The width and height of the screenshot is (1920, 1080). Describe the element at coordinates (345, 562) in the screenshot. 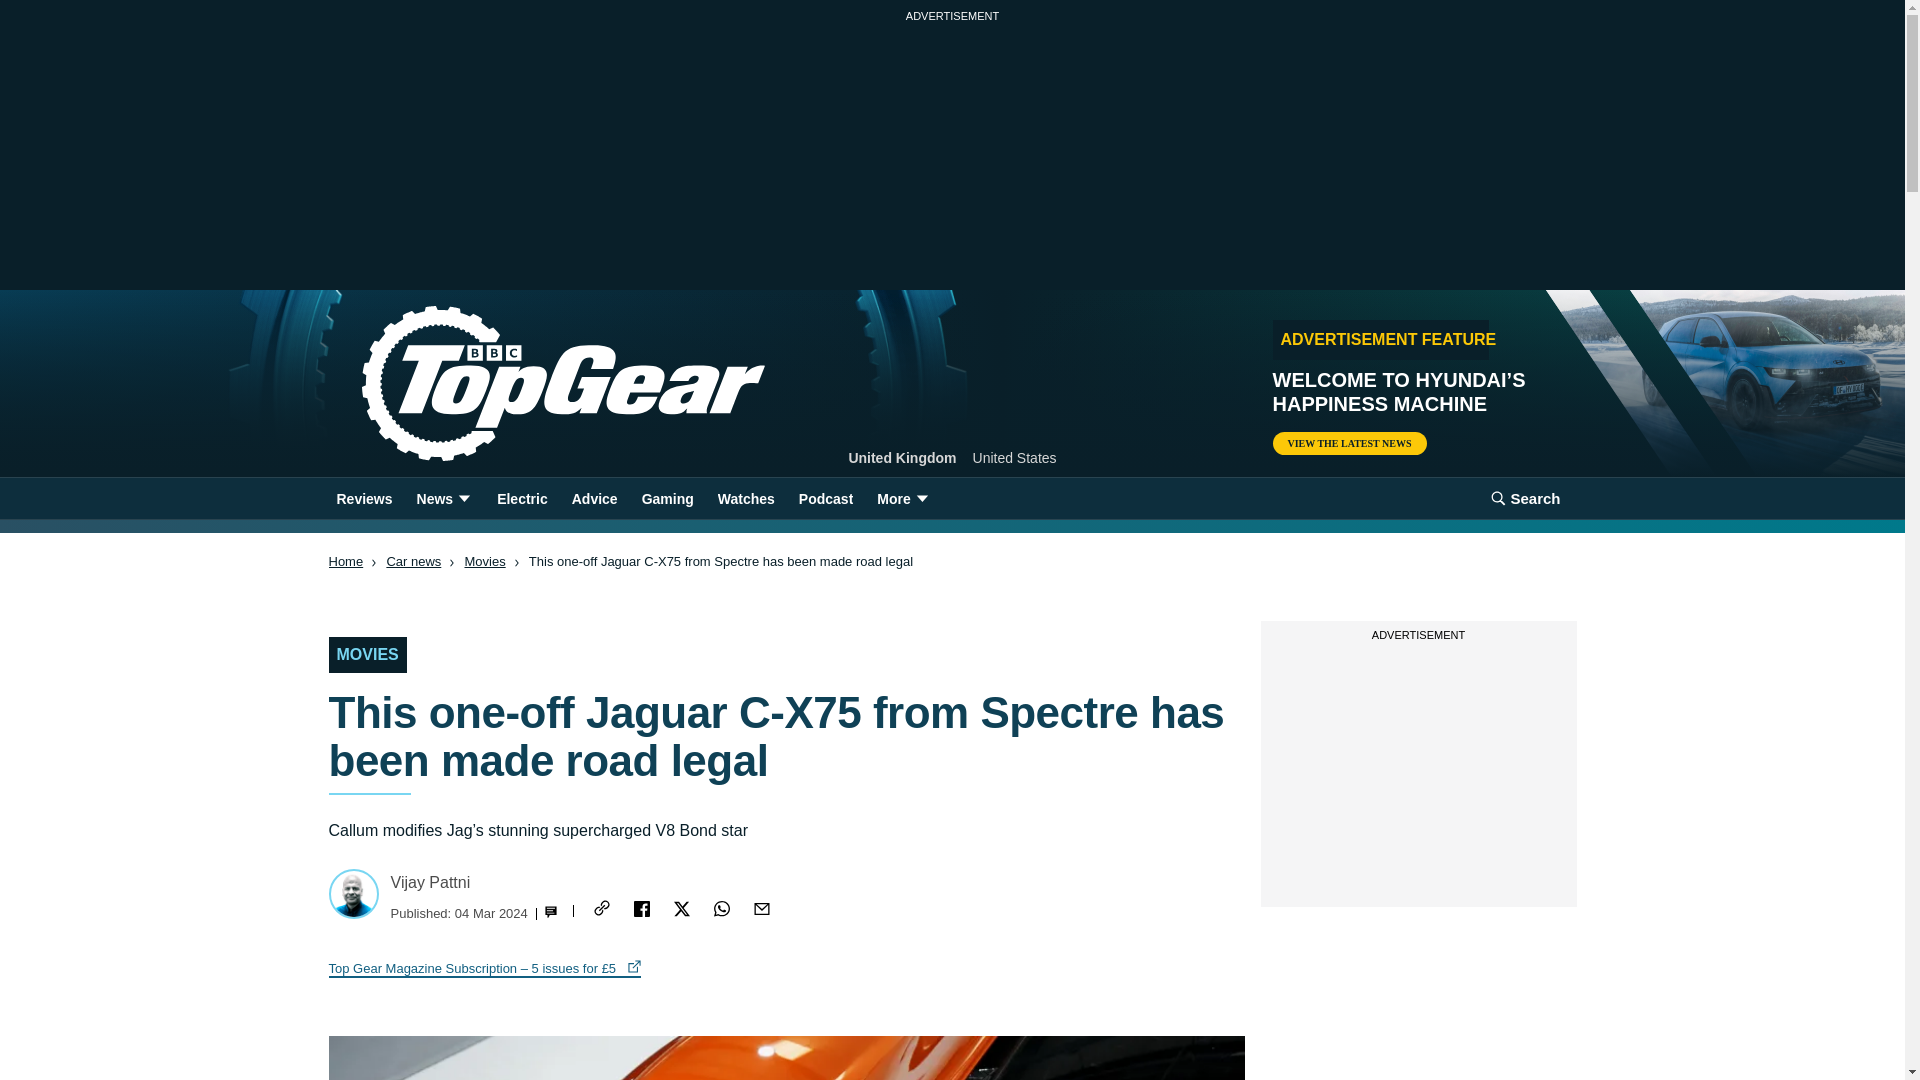

I see `Home` at that location.